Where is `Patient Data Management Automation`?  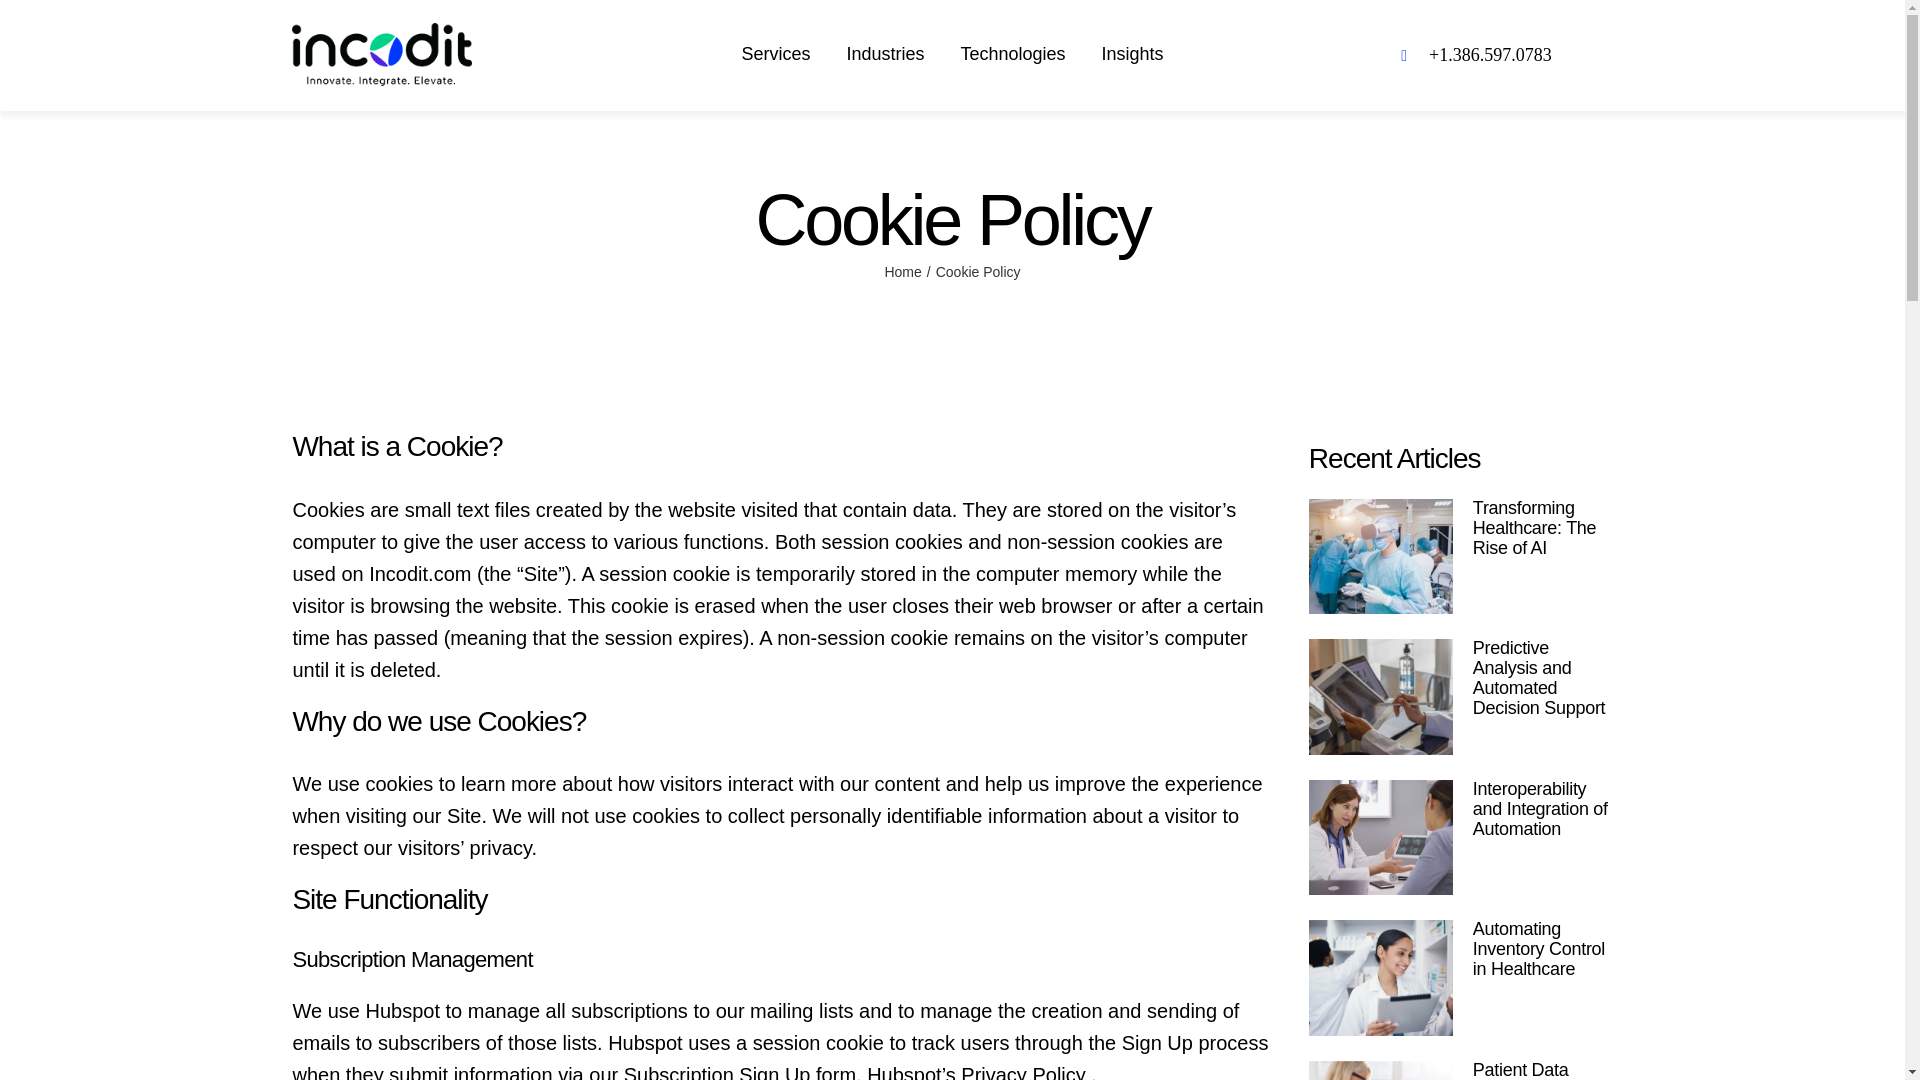
Patient Data Management Automation is located at coordinates (1523, 1070).